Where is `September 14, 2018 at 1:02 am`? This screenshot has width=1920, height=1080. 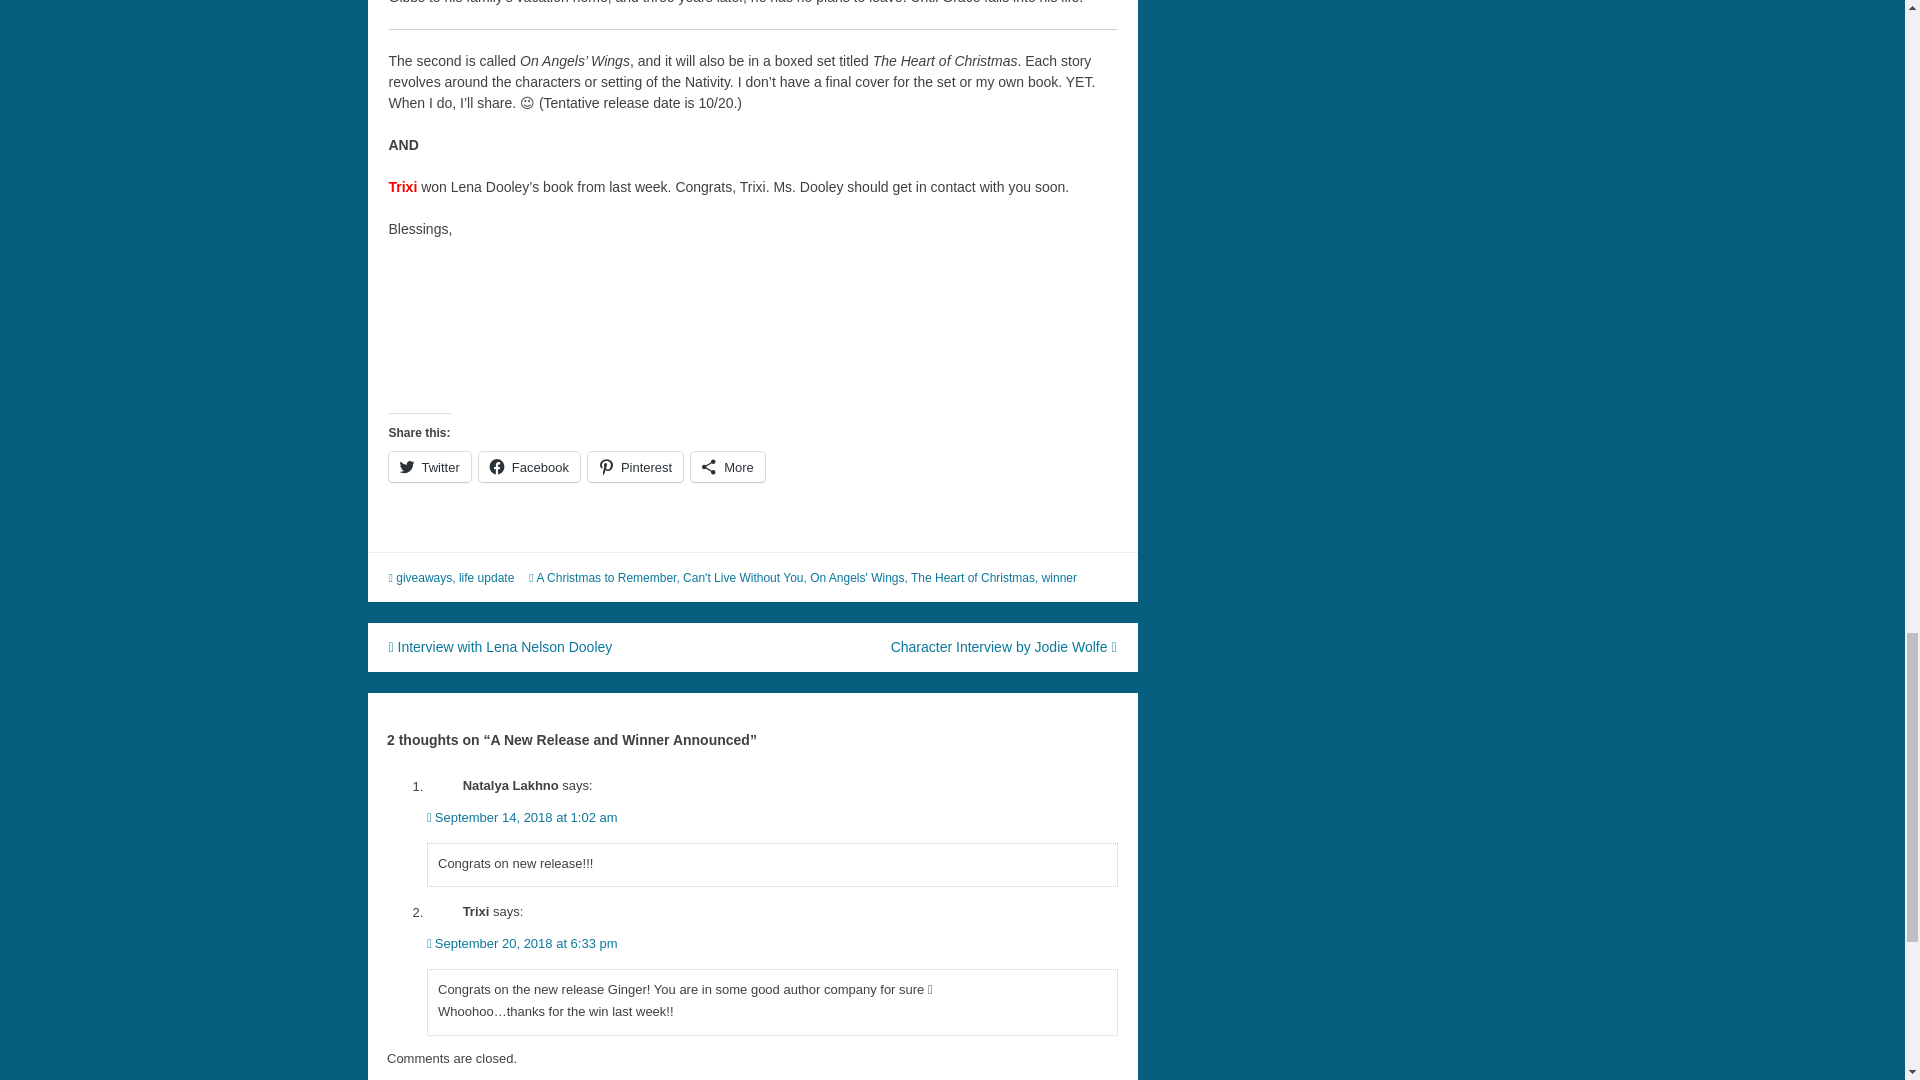 September 14, 2018 at 1:02 am is located at coordinates (522, 818).